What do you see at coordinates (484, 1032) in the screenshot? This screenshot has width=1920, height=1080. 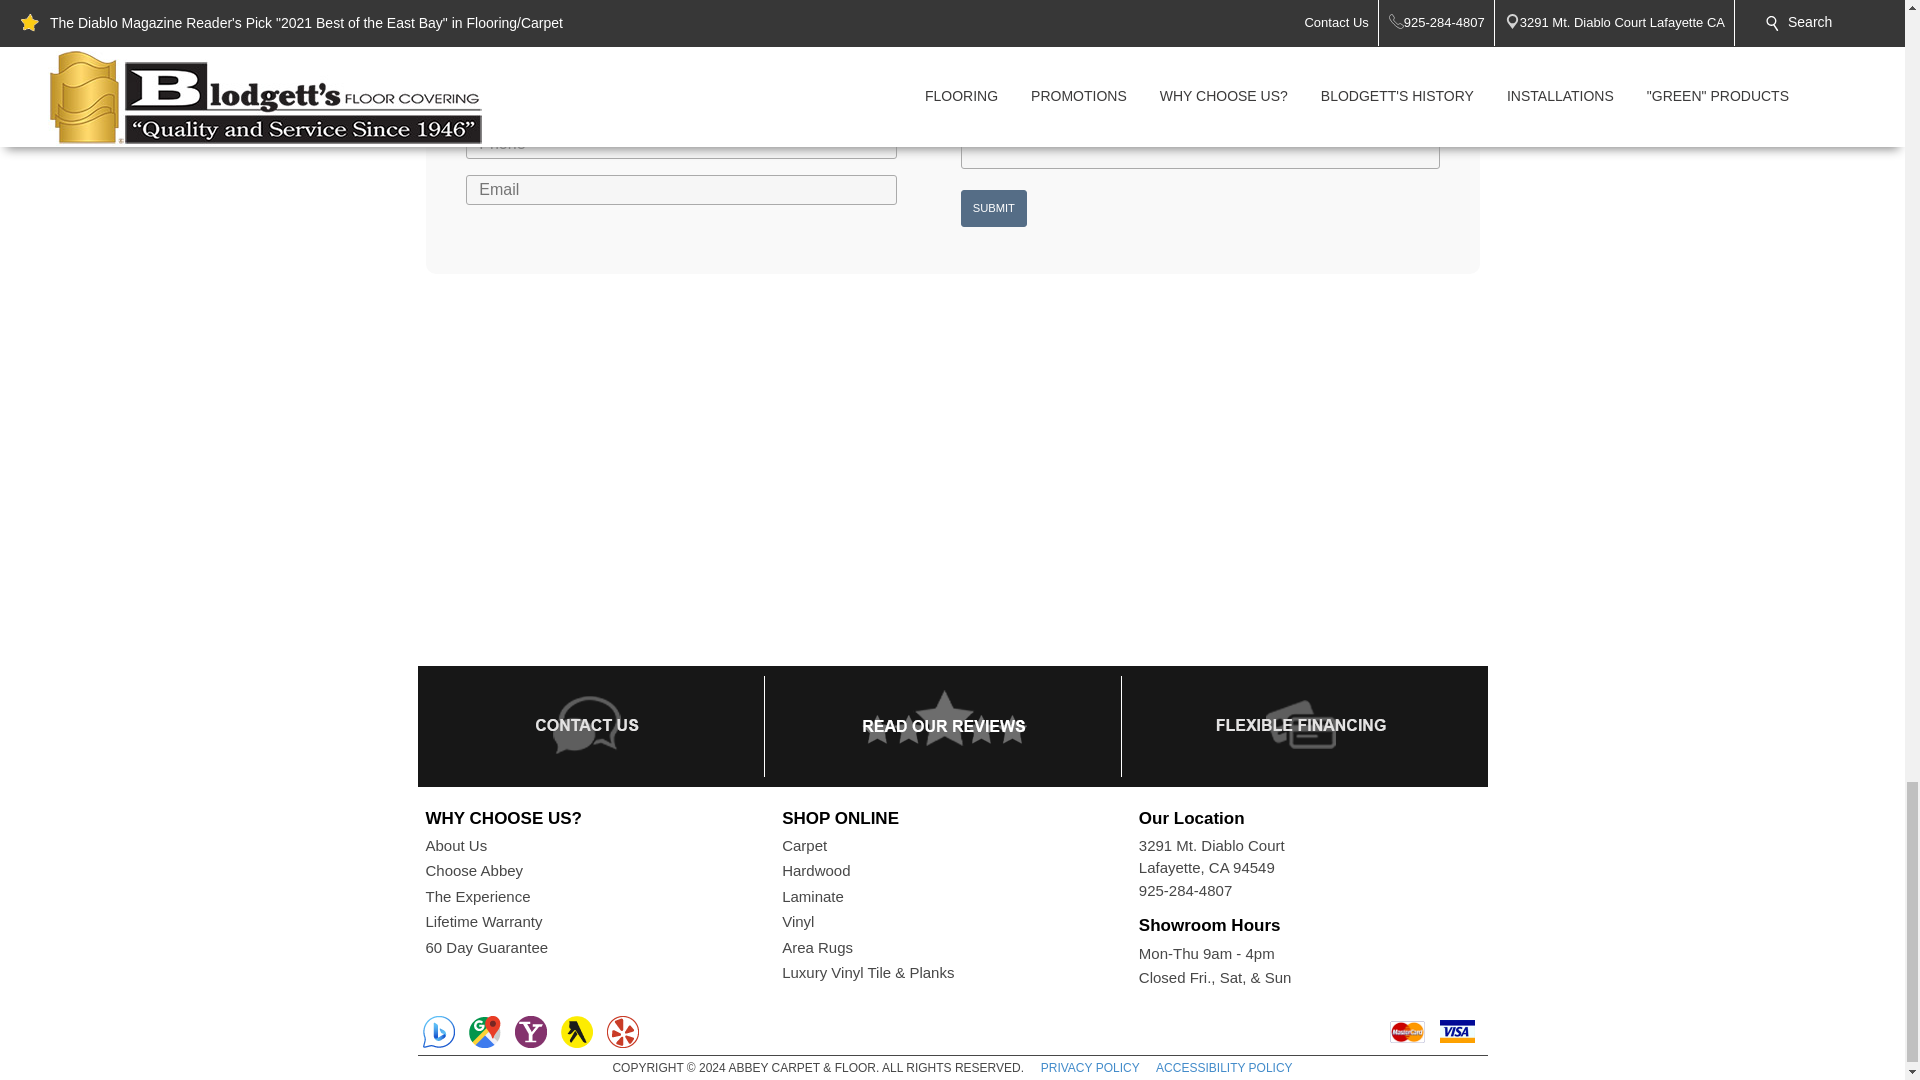 I see `Google` at bounding box center [484, 1032].